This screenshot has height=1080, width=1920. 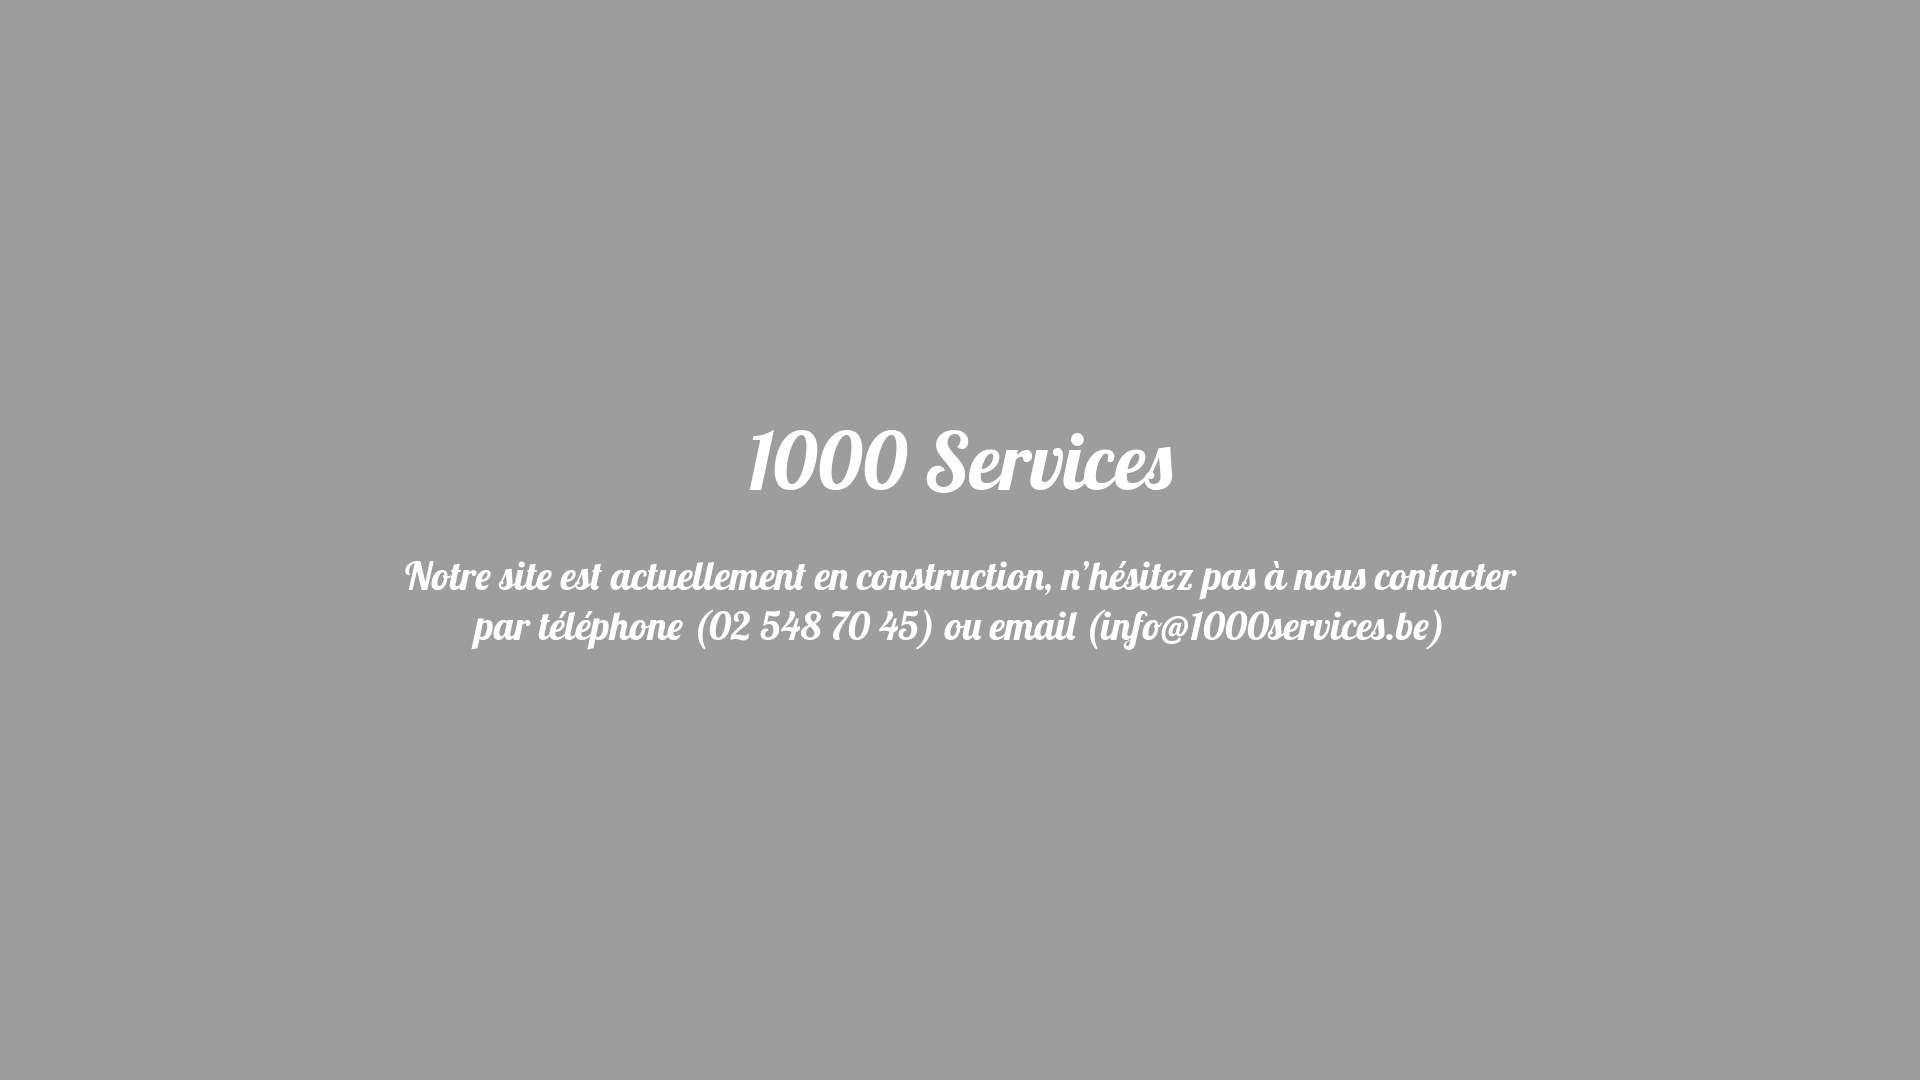 I want to click on 1000 Services, so click(x=960, y=475).